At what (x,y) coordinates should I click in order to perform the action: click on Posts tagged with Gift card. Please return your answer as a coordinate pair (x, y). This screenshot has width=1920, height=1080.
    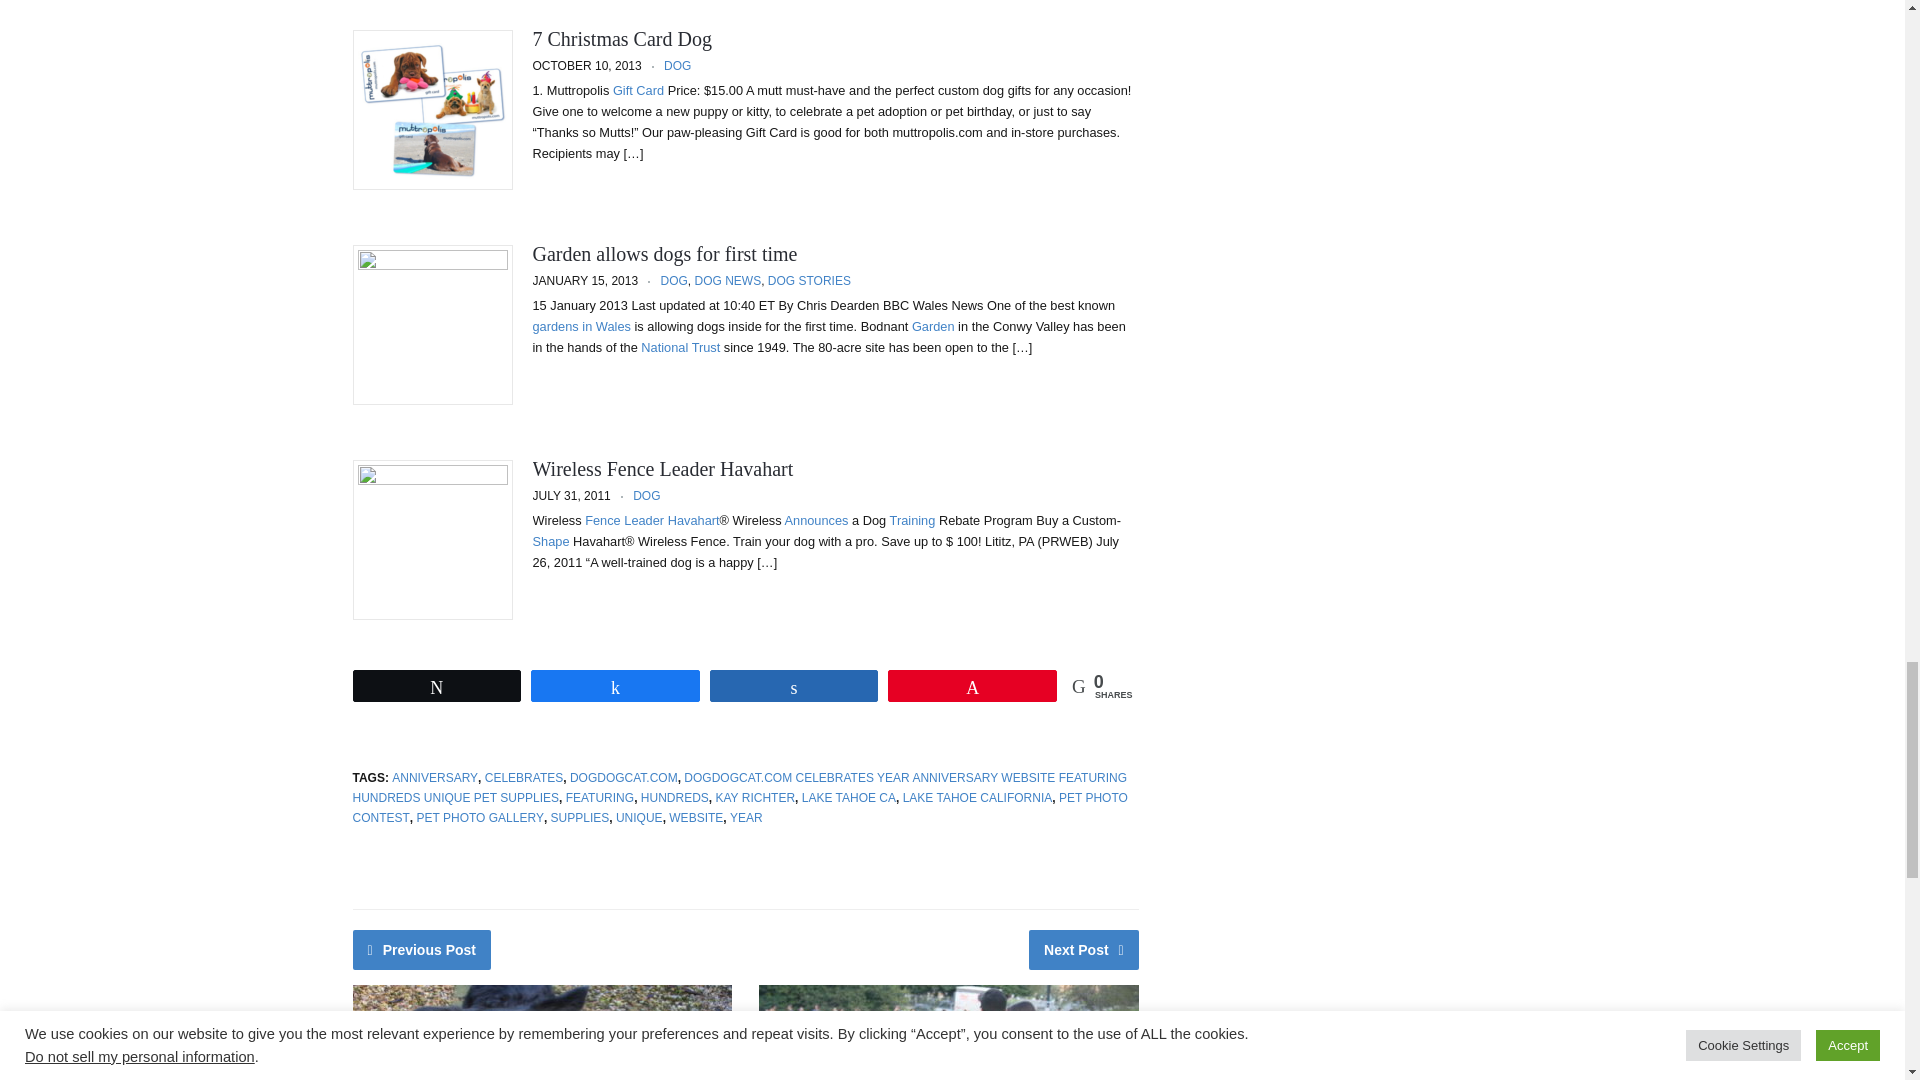
    Looking at the image, I should click on (638, 90).